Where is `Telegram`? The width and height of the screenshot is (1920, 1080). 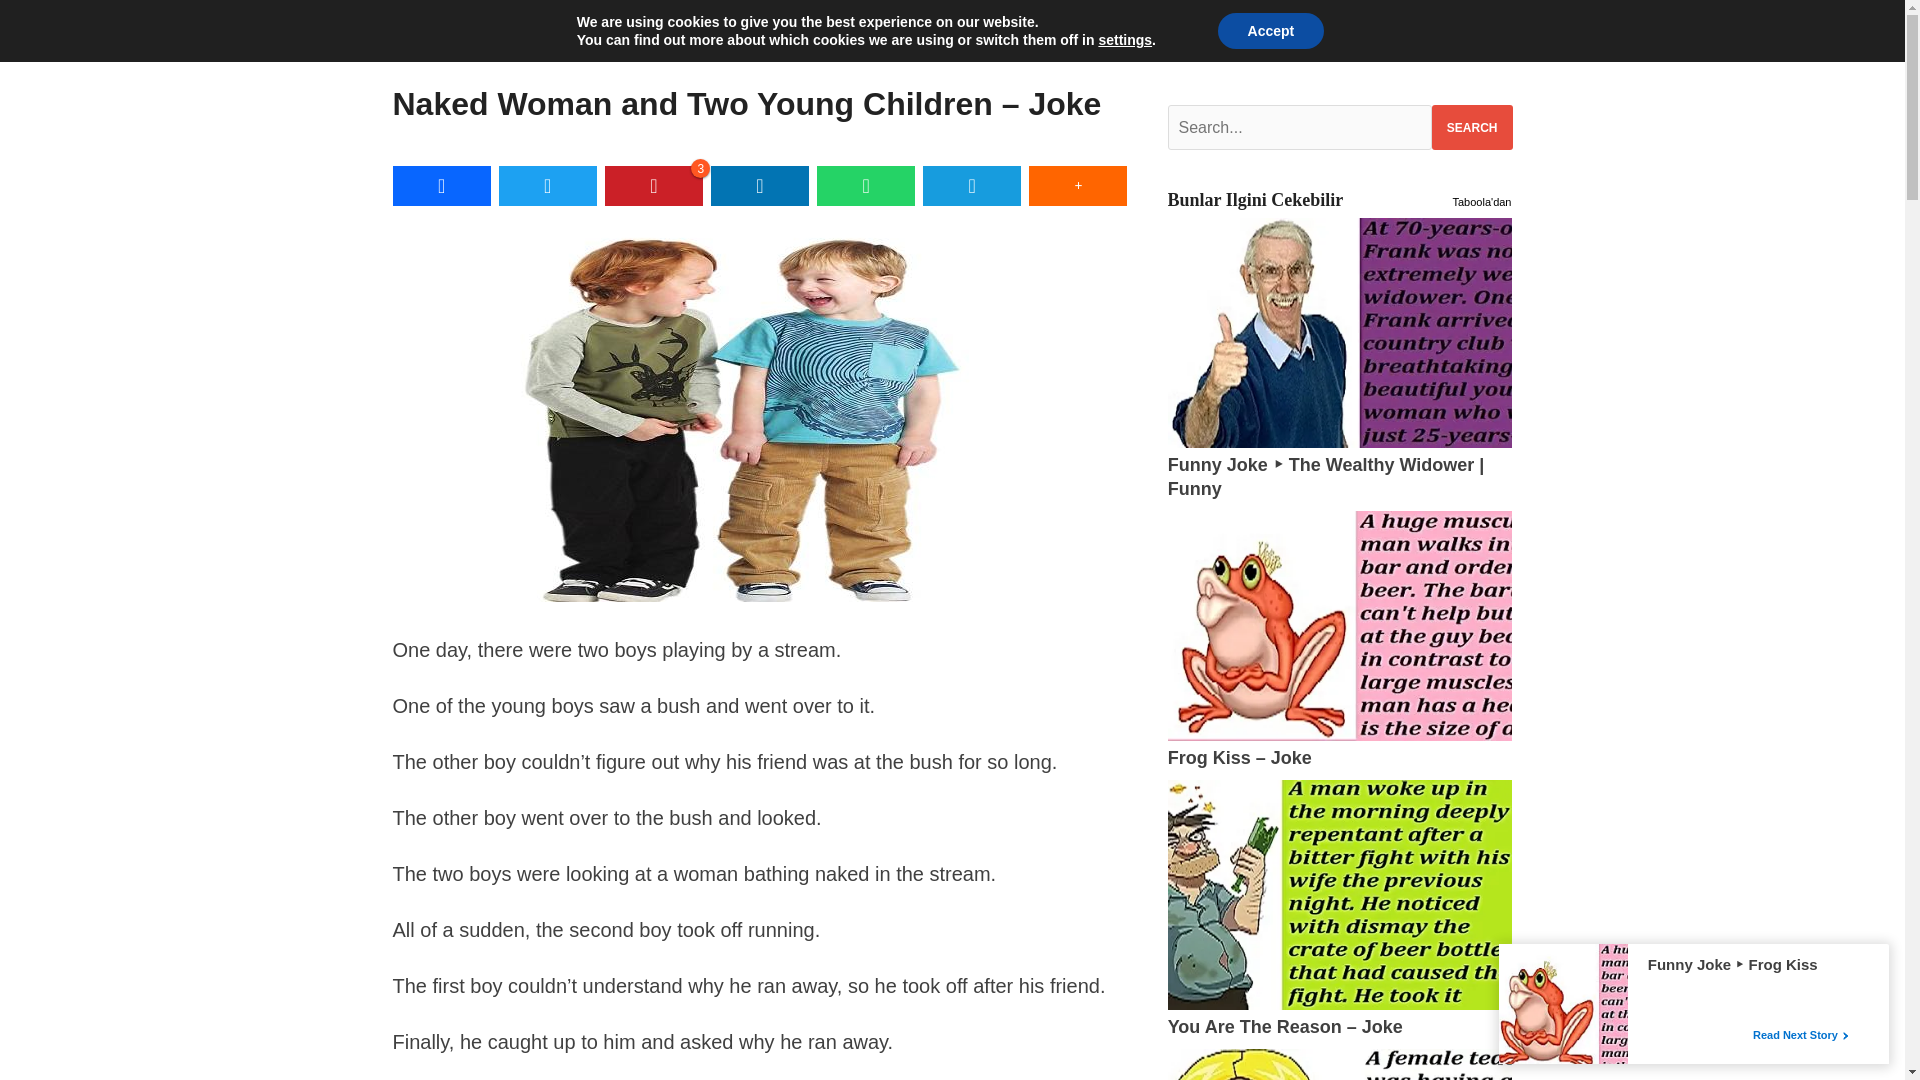 Telegram is located at coordinates (972, 186).